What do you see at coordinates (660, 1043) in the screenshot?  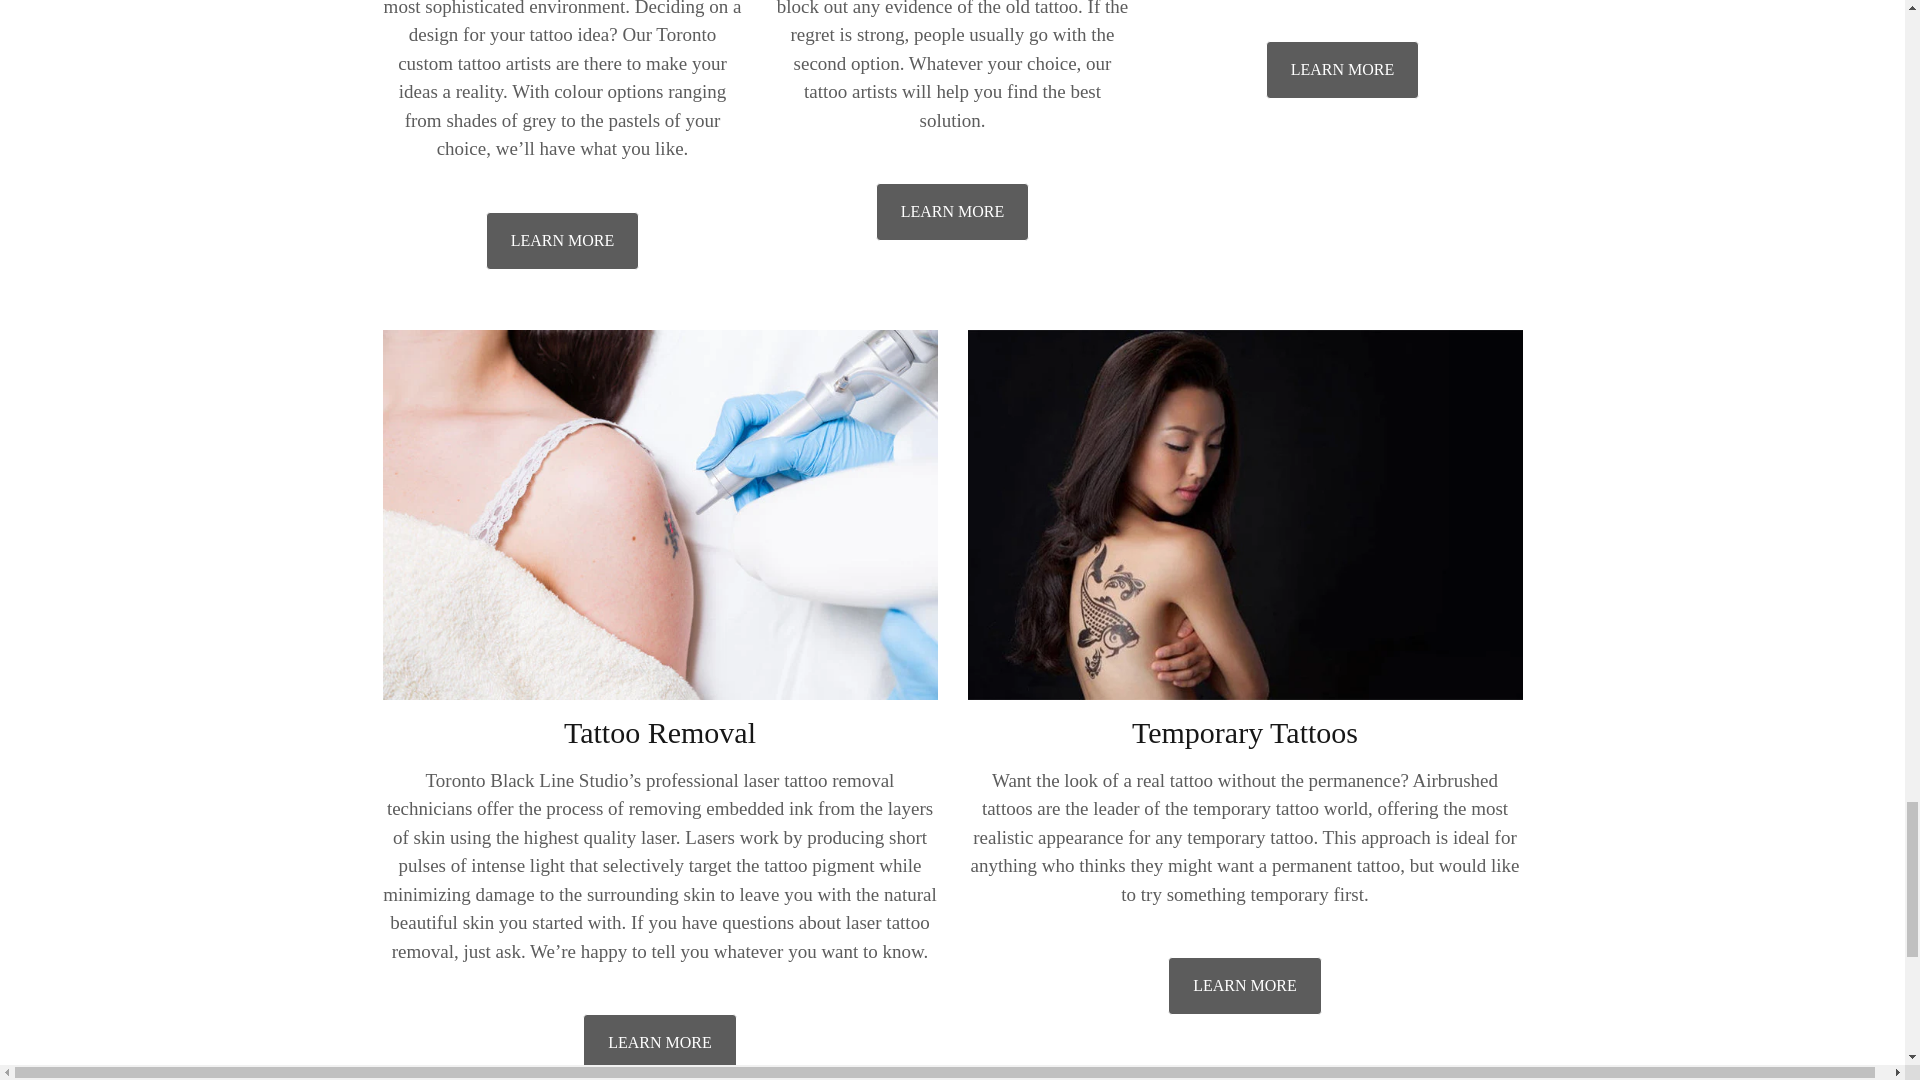 I see `LEARN MORE` at bounding box center [660, 1043].